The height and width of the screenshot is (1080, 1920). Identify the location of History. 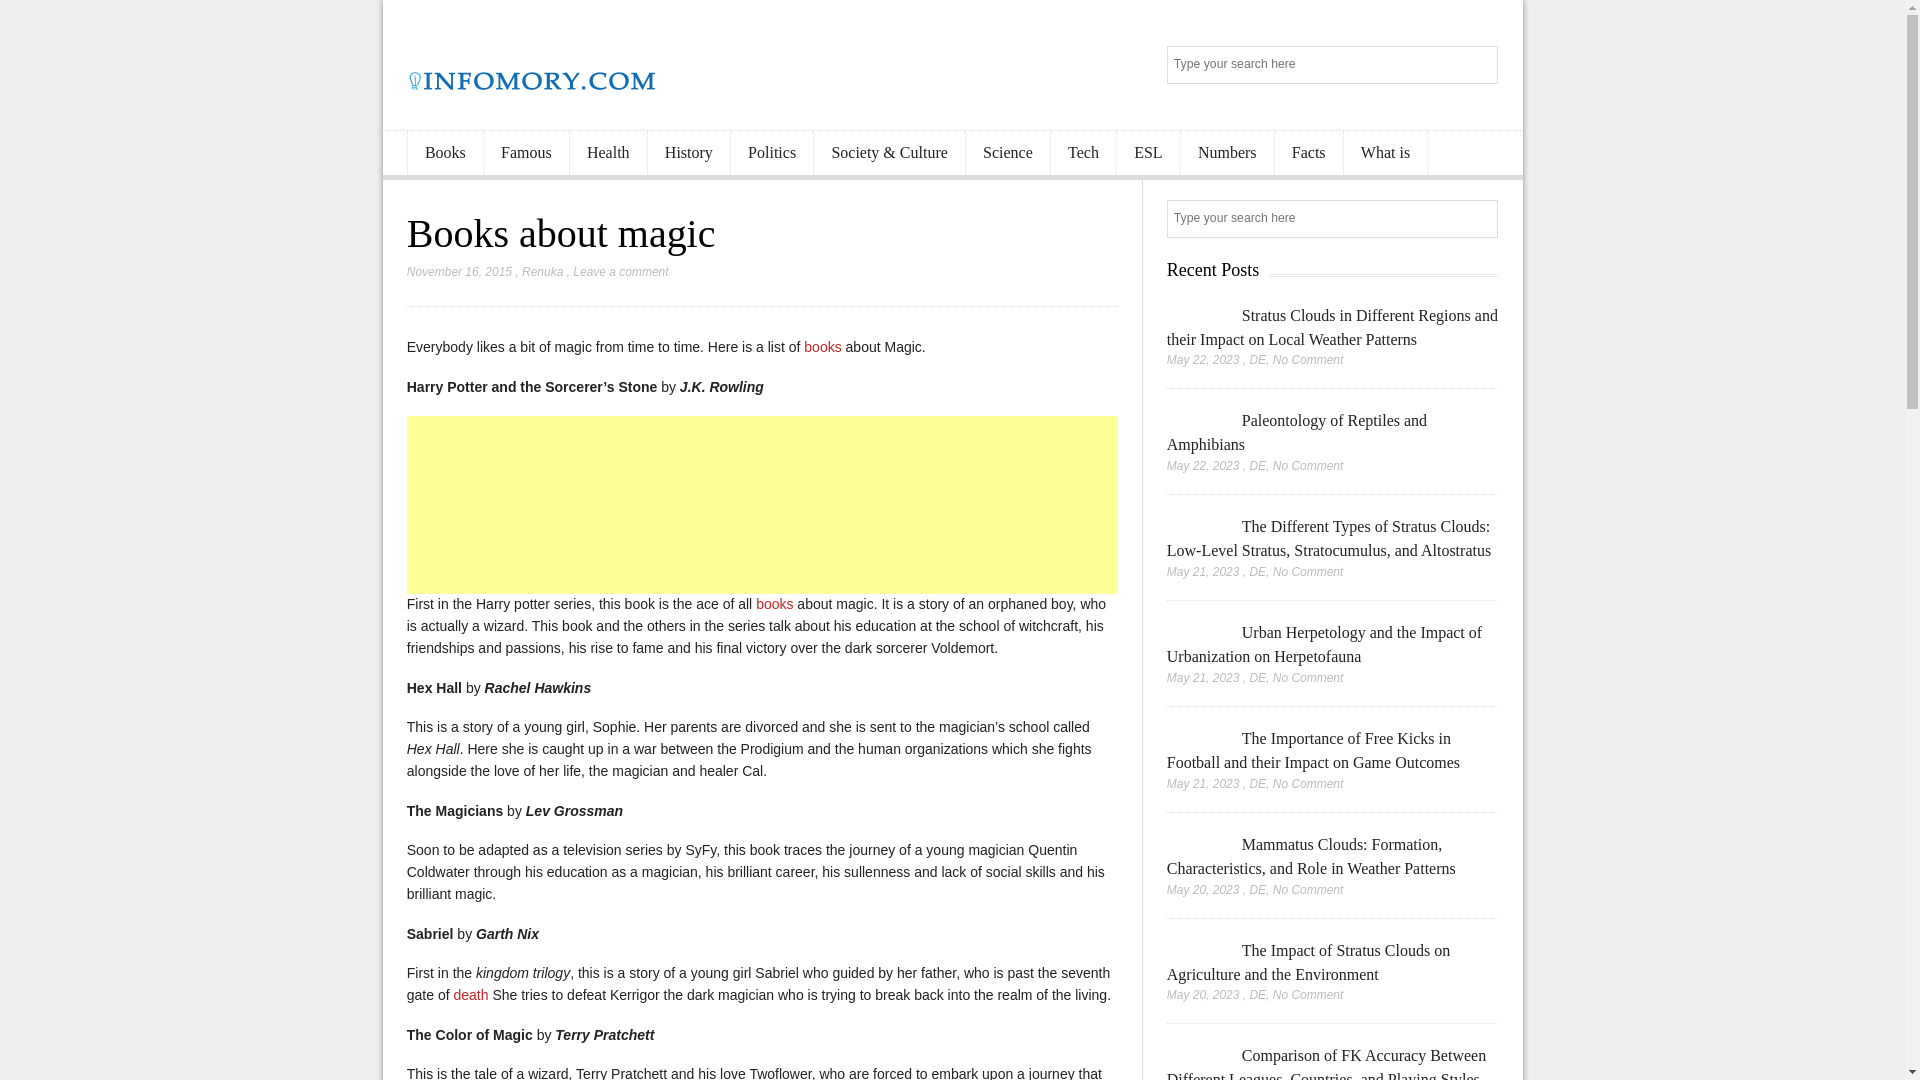
(688, 153).